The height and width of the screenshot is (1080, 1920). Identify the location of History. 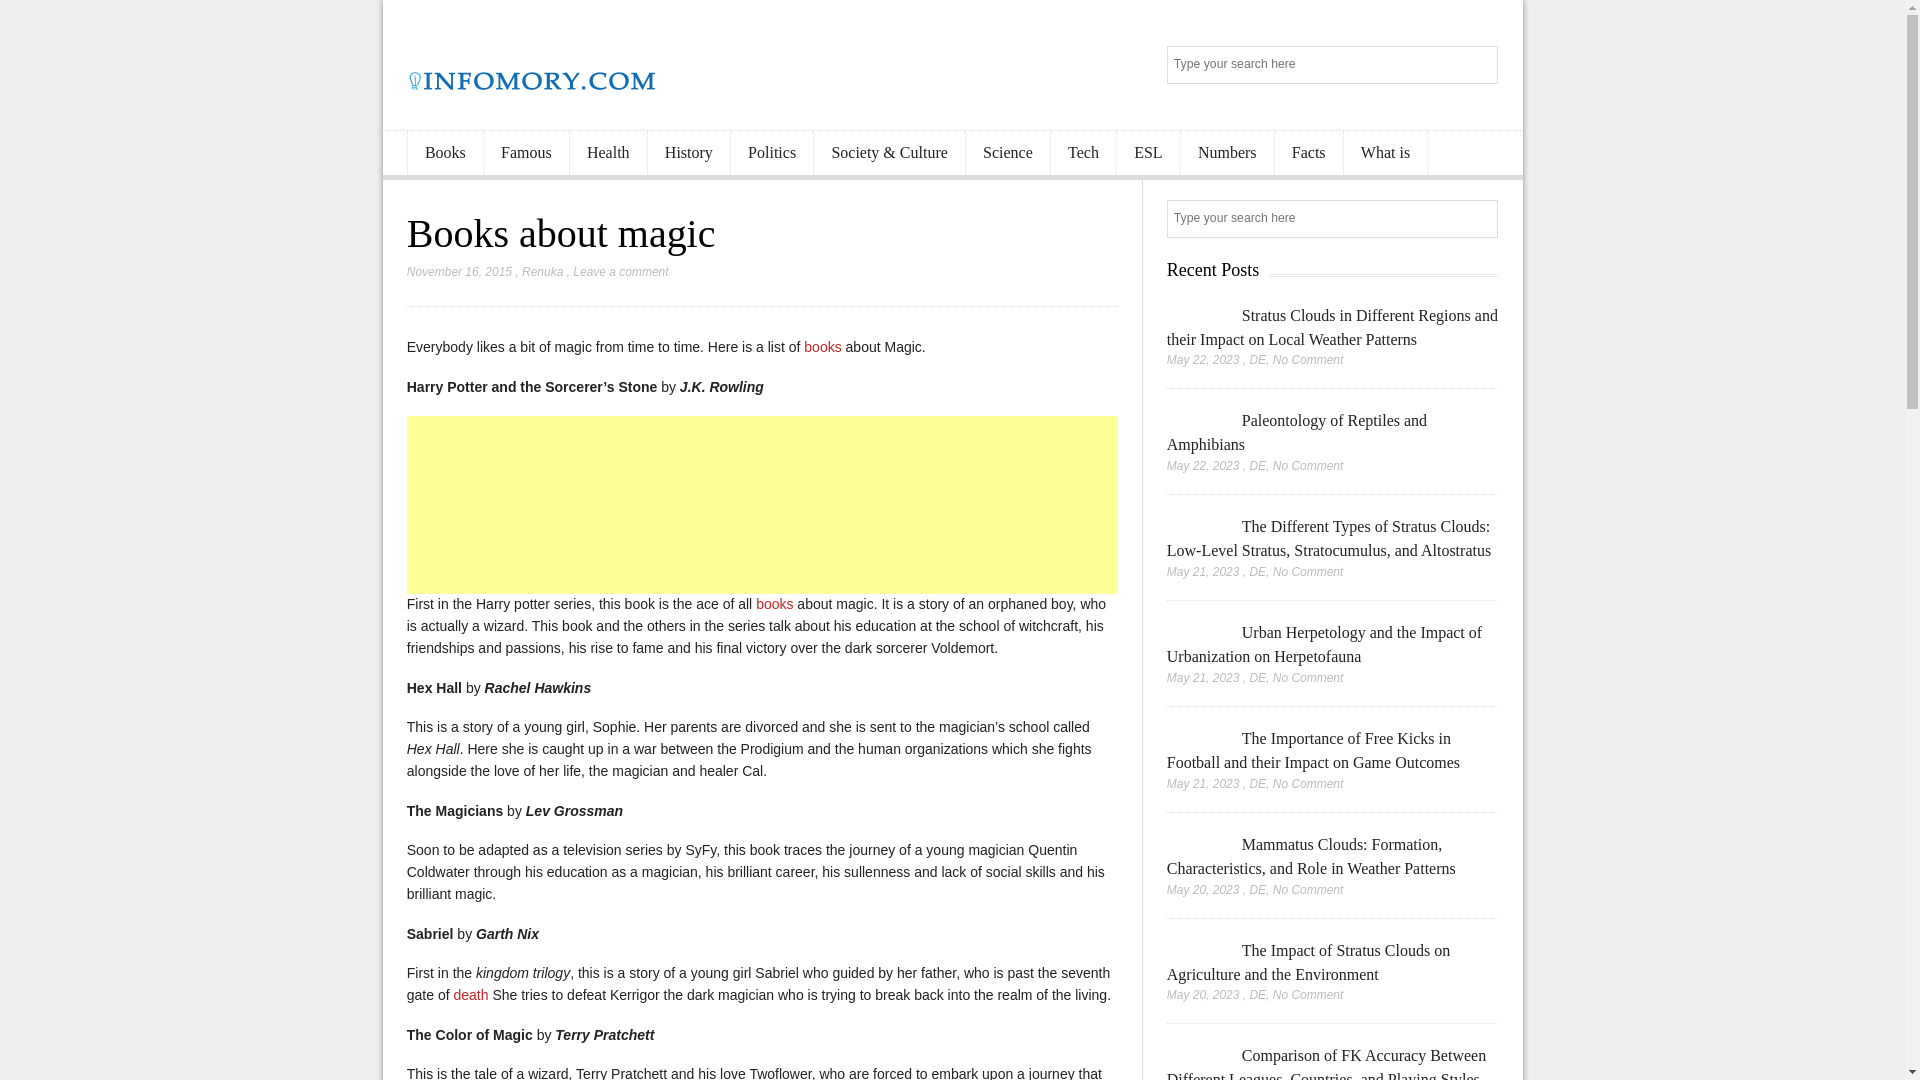
(688, 153).